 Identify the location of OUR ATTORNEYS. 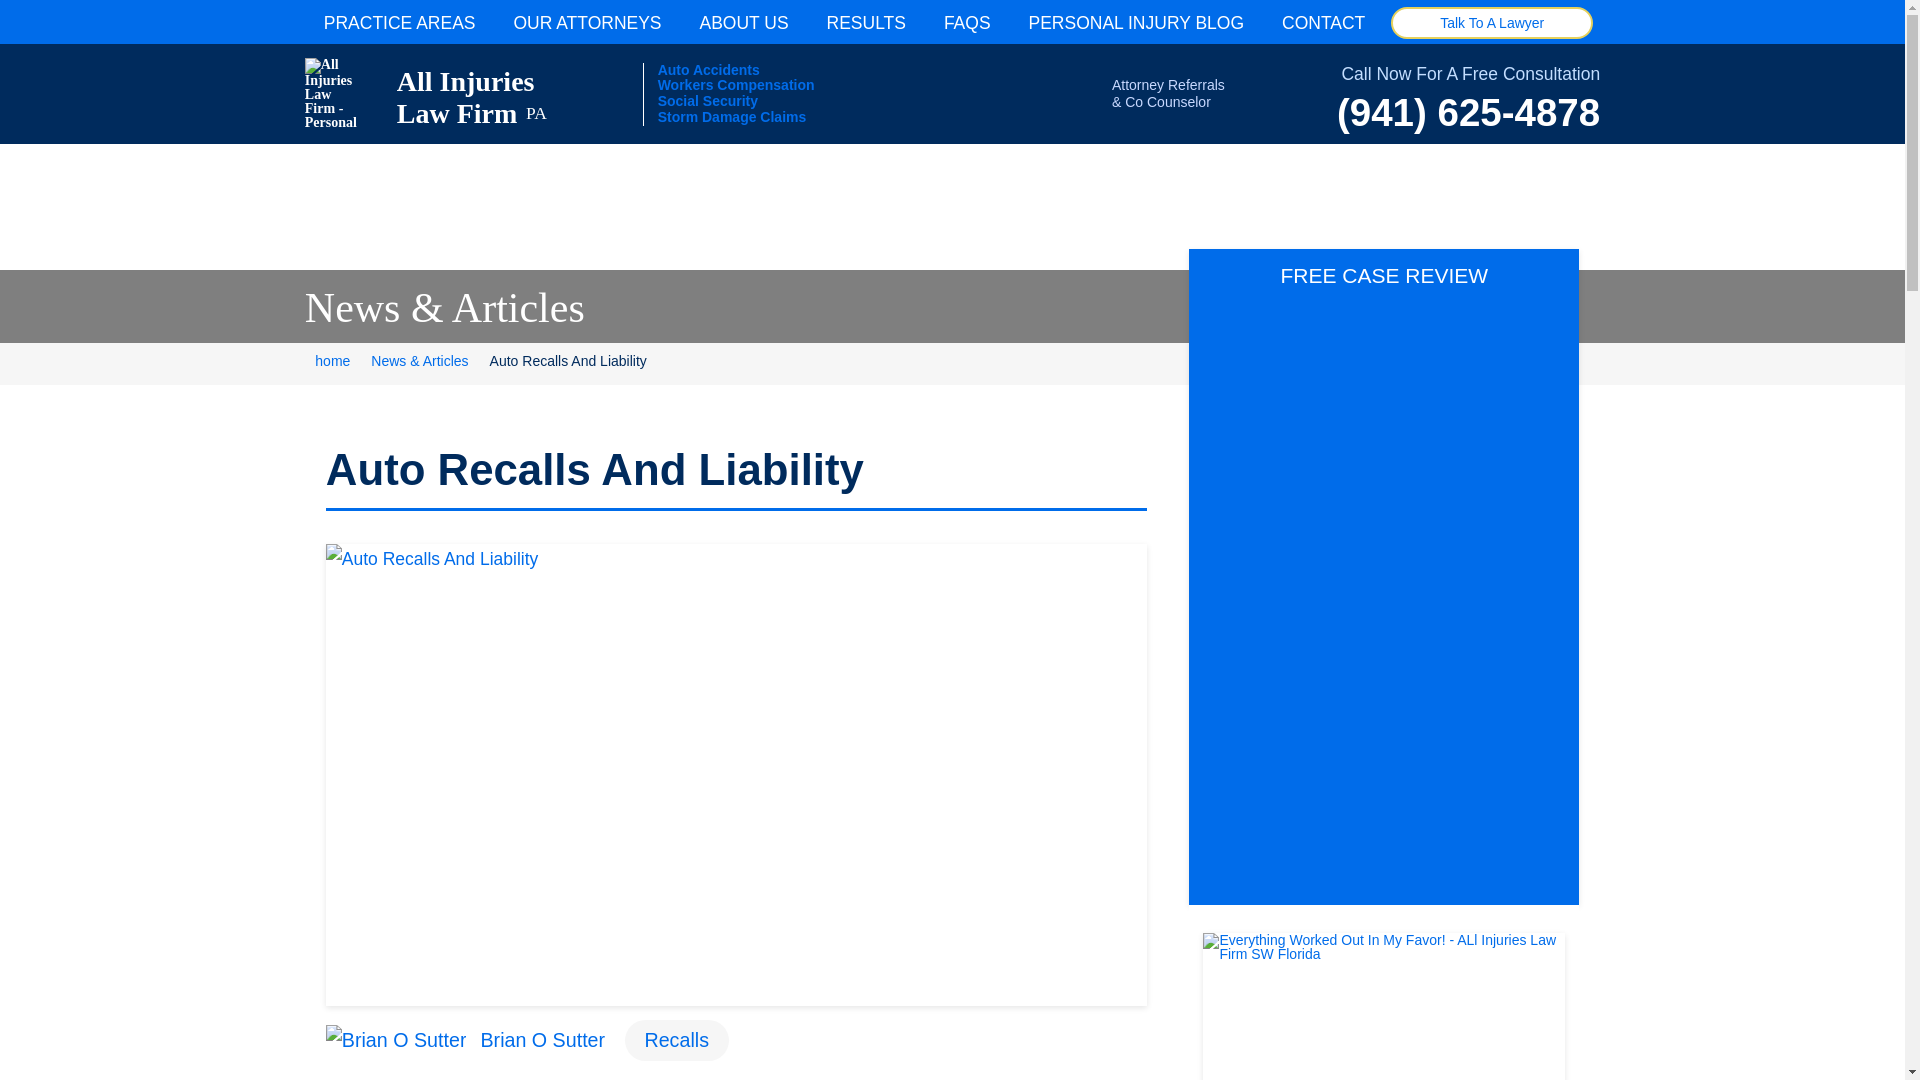
(967, 23).